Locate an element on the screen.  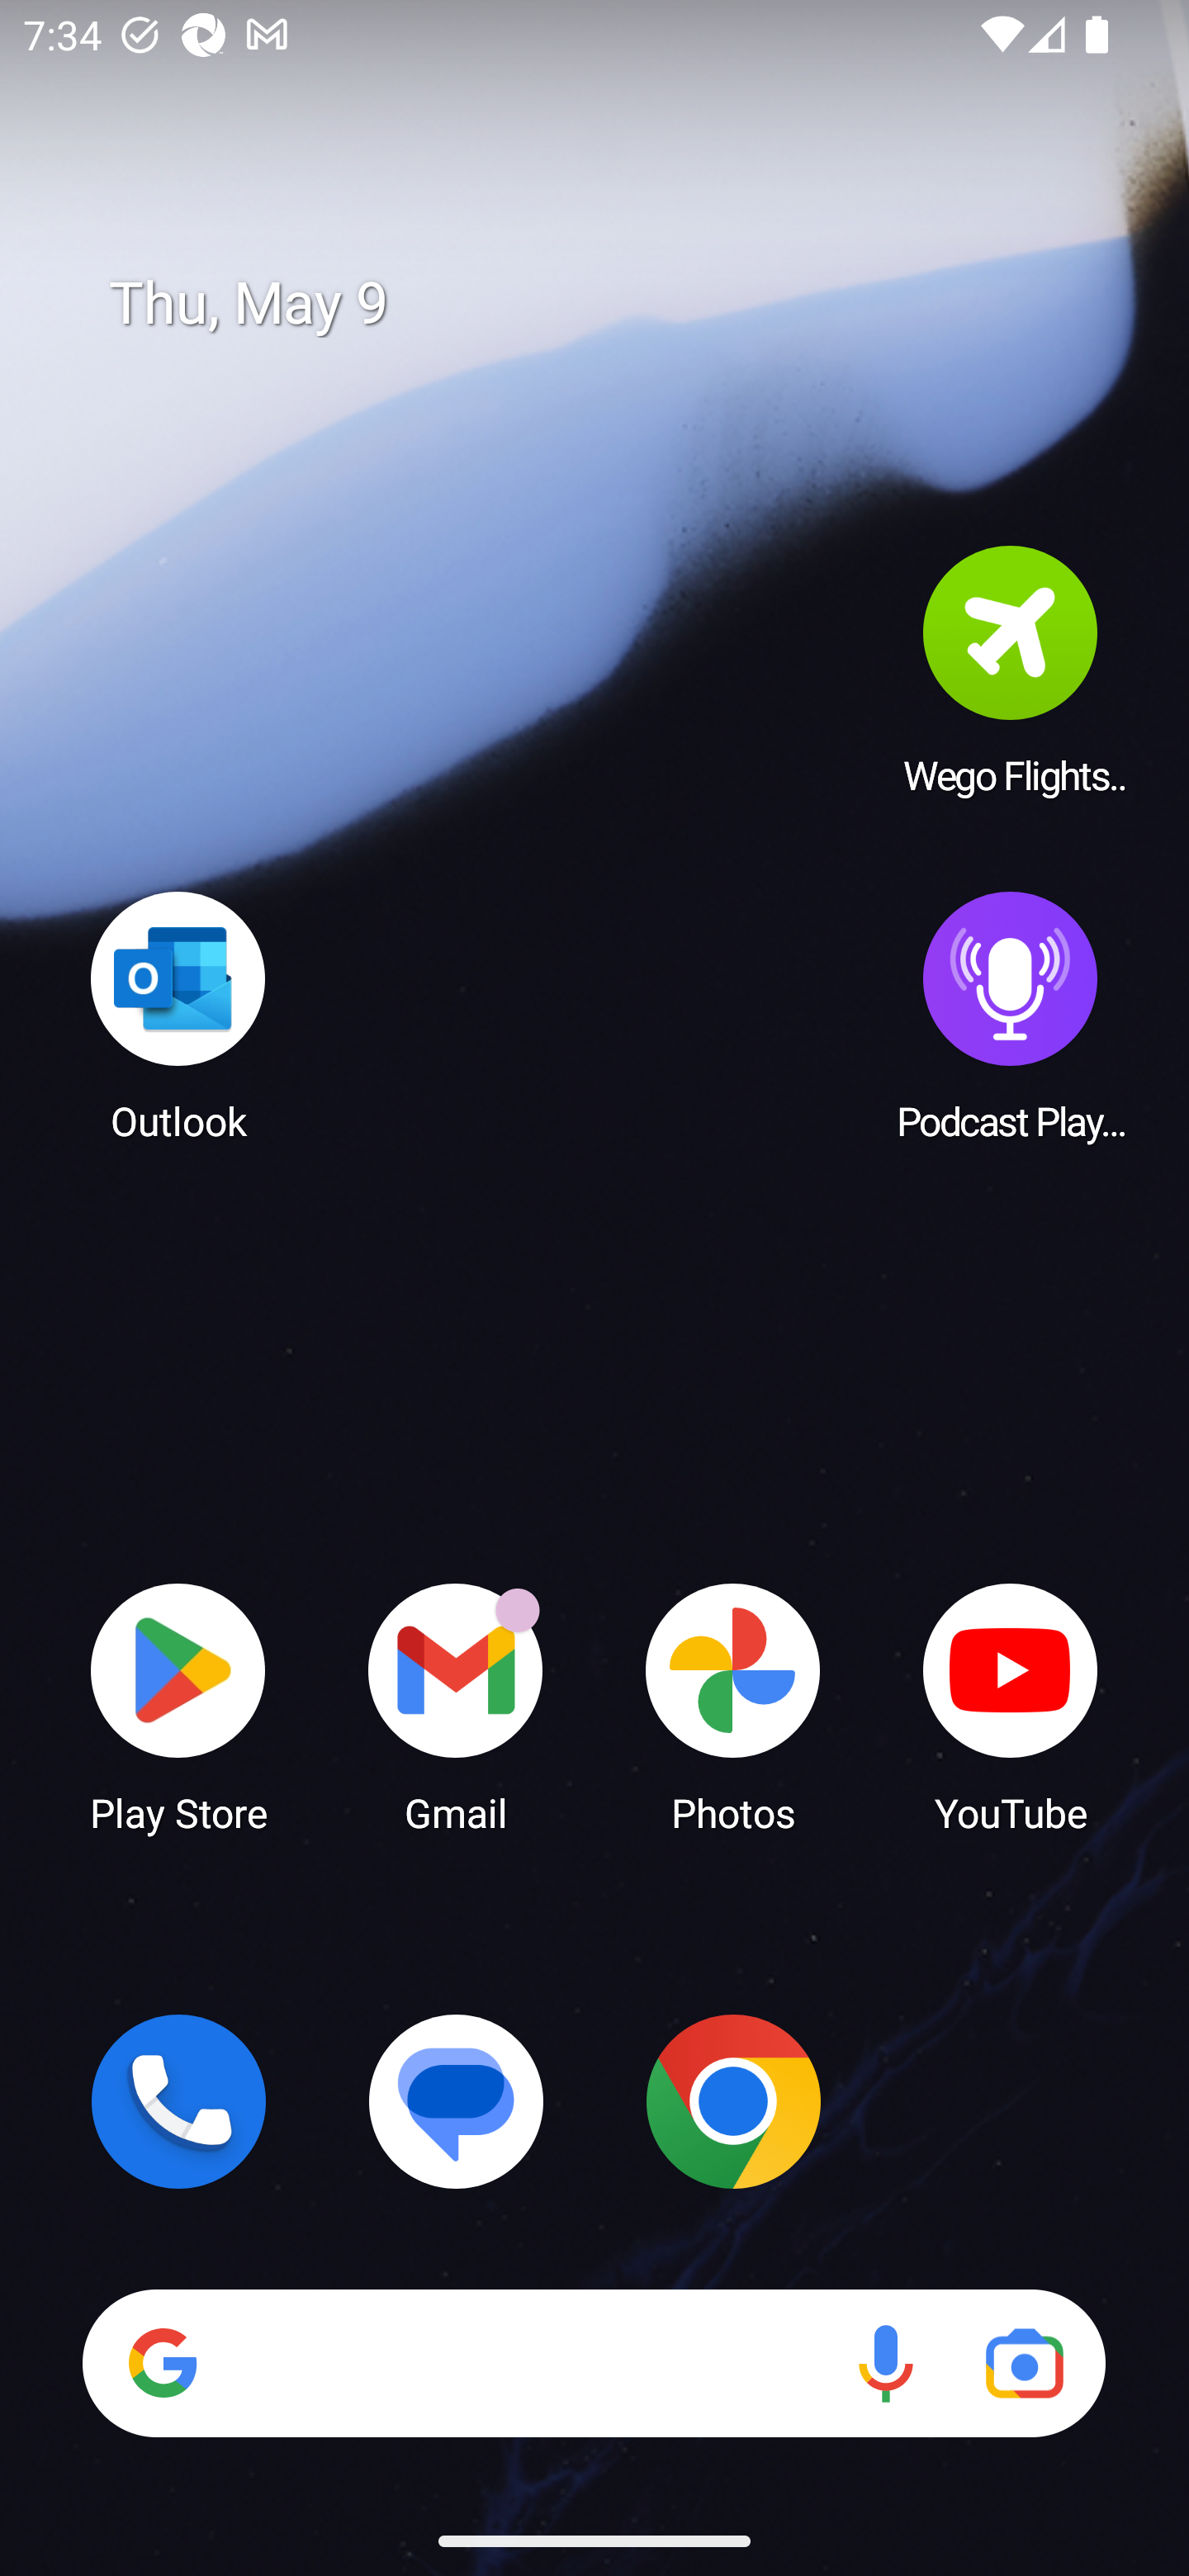
Photos is located at coordinates (733, 1706).